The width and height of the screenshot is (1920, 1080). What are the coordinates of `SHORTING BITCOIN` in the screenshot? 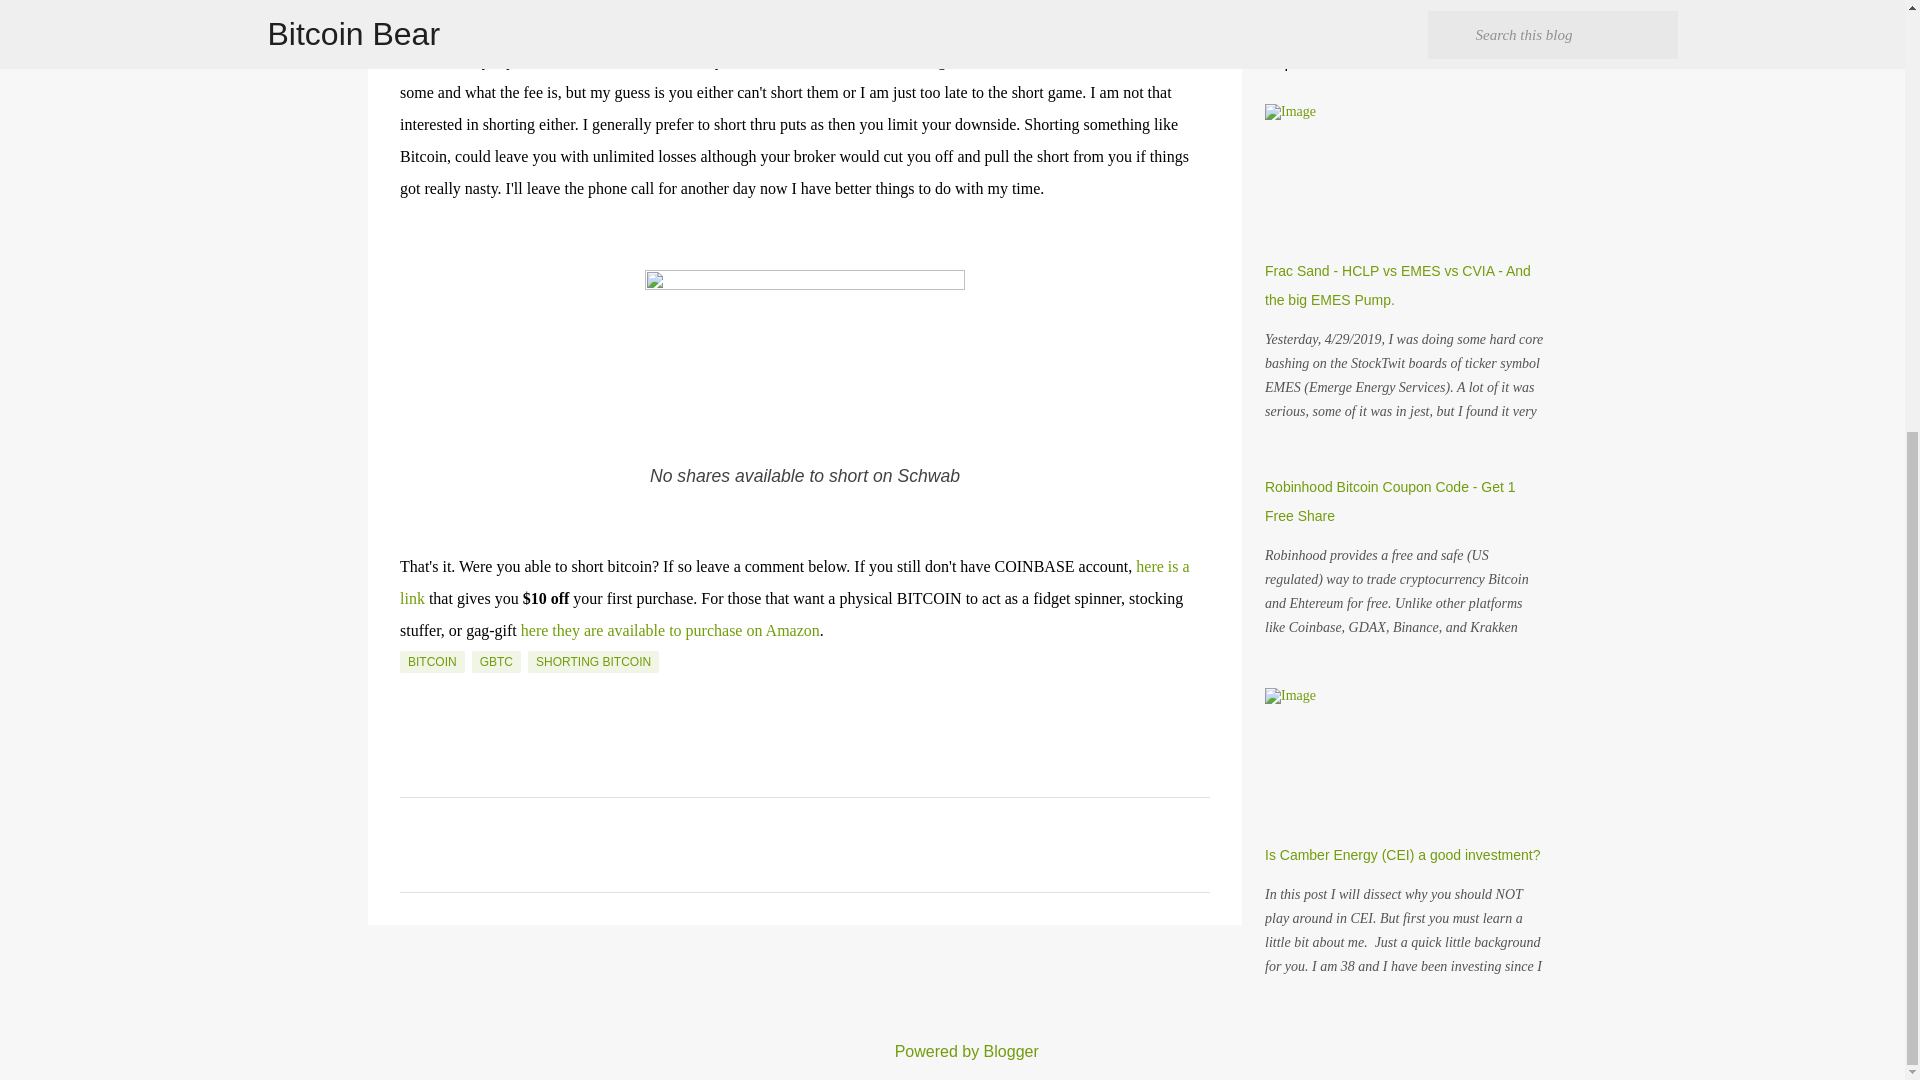 It's located at (593, 662).